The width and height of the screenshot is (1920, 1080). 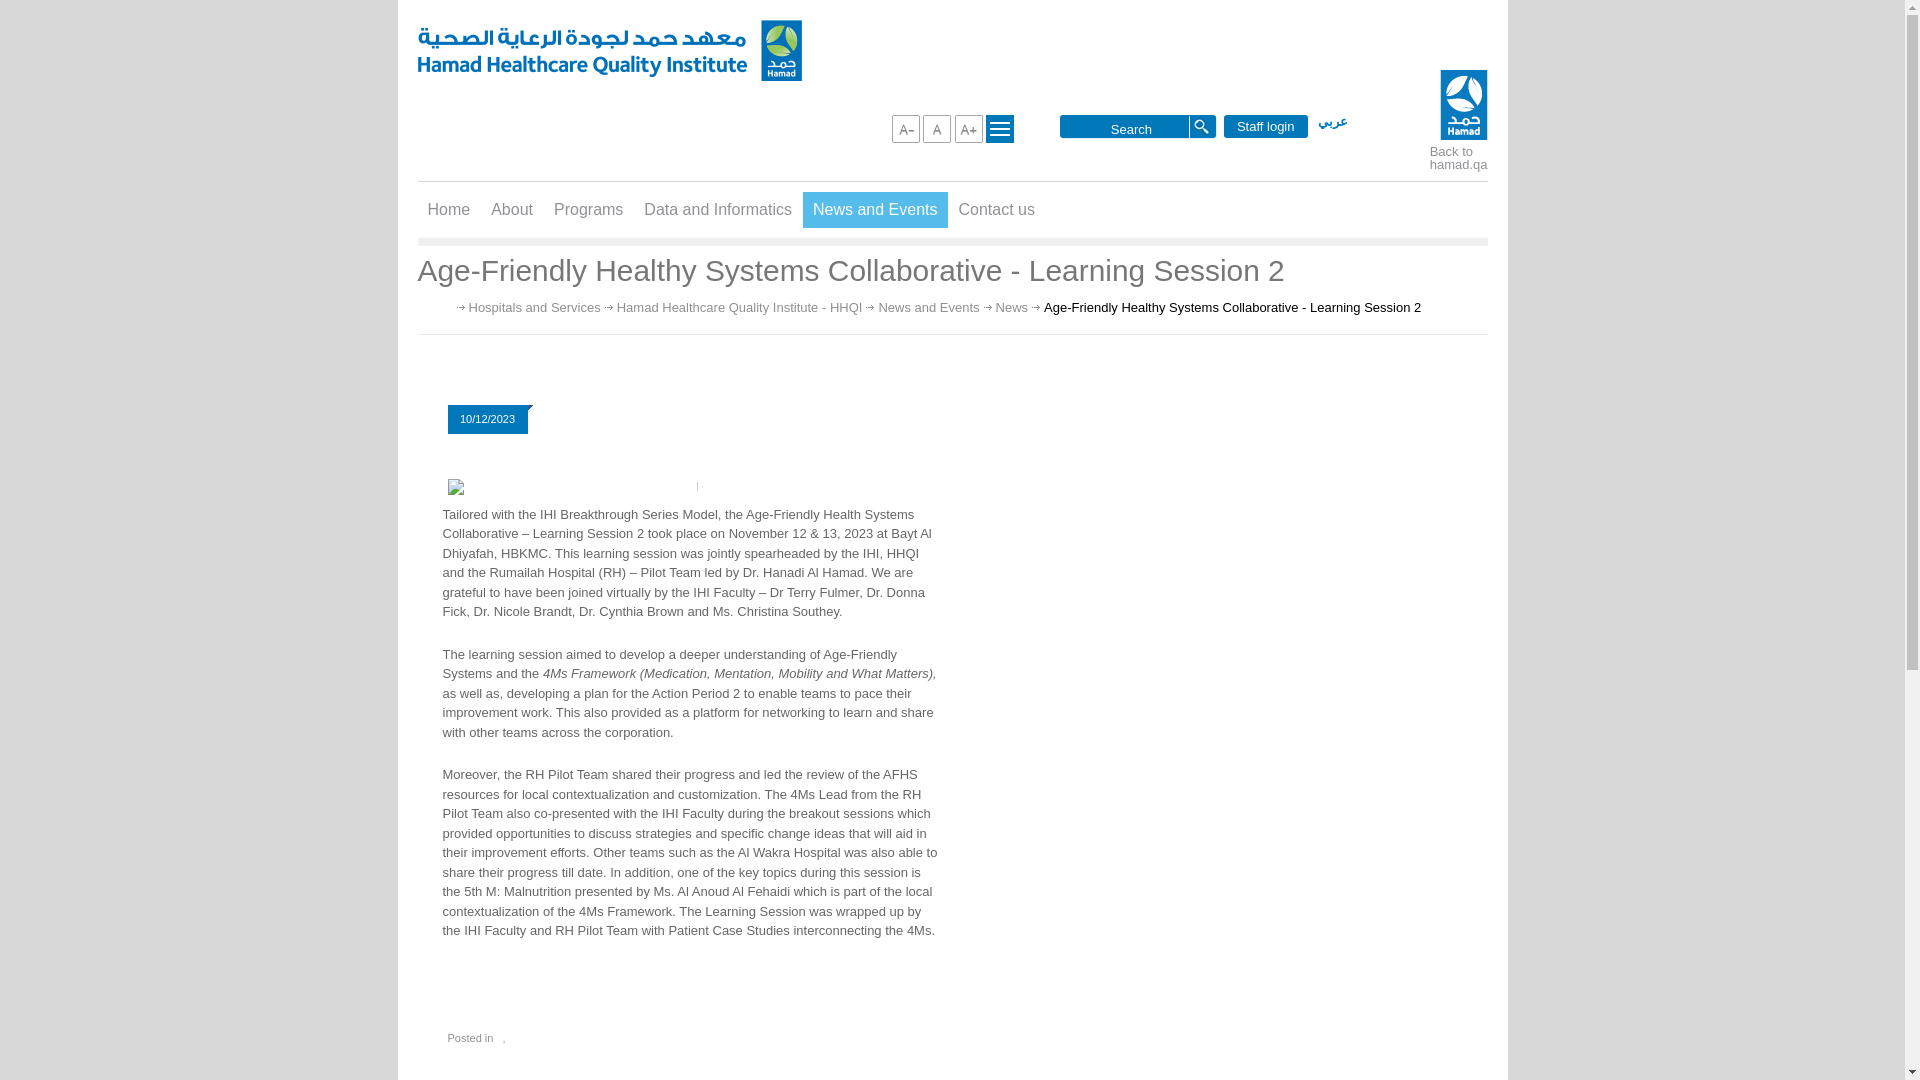 What do you see at coordinates (996, 210) in the screenshot?
I see `Contact us` at bounding box center [996, 210].